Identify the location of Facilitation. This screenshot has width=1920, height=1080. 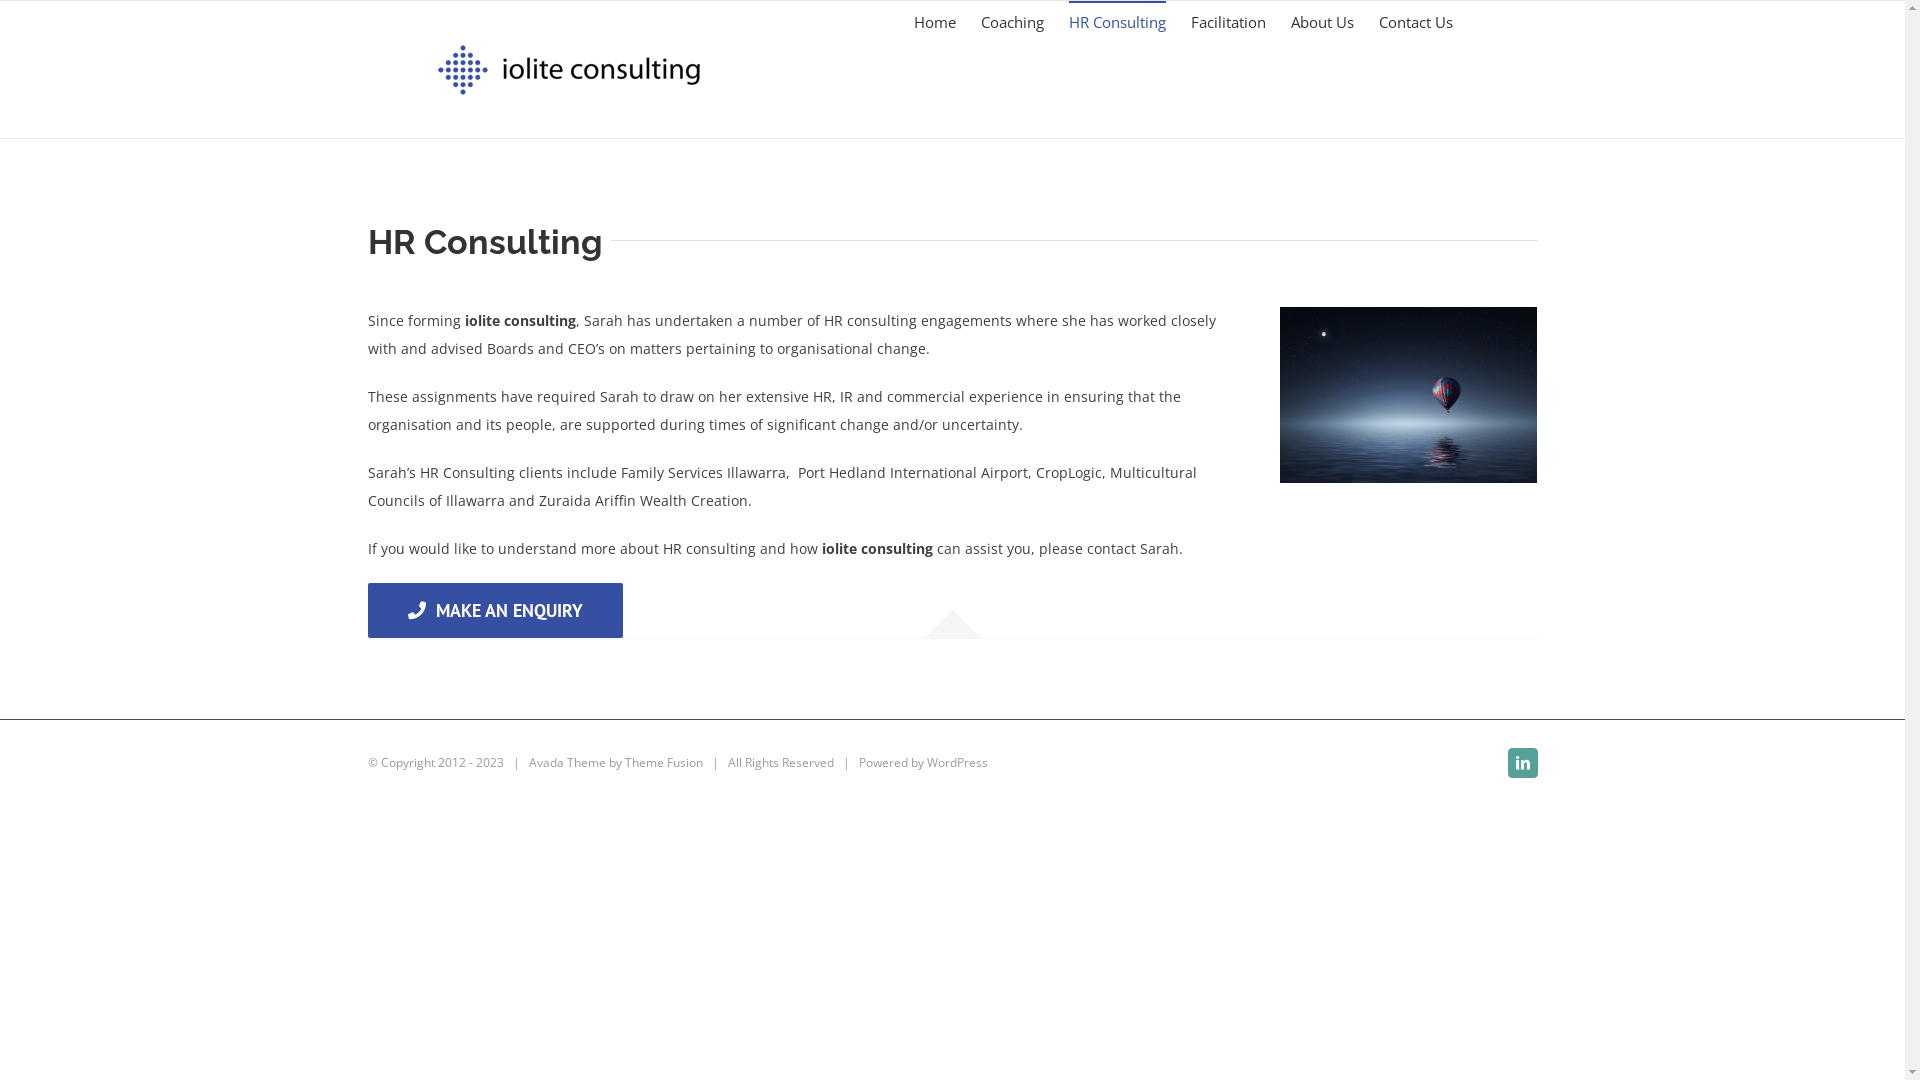
(1228, 21).